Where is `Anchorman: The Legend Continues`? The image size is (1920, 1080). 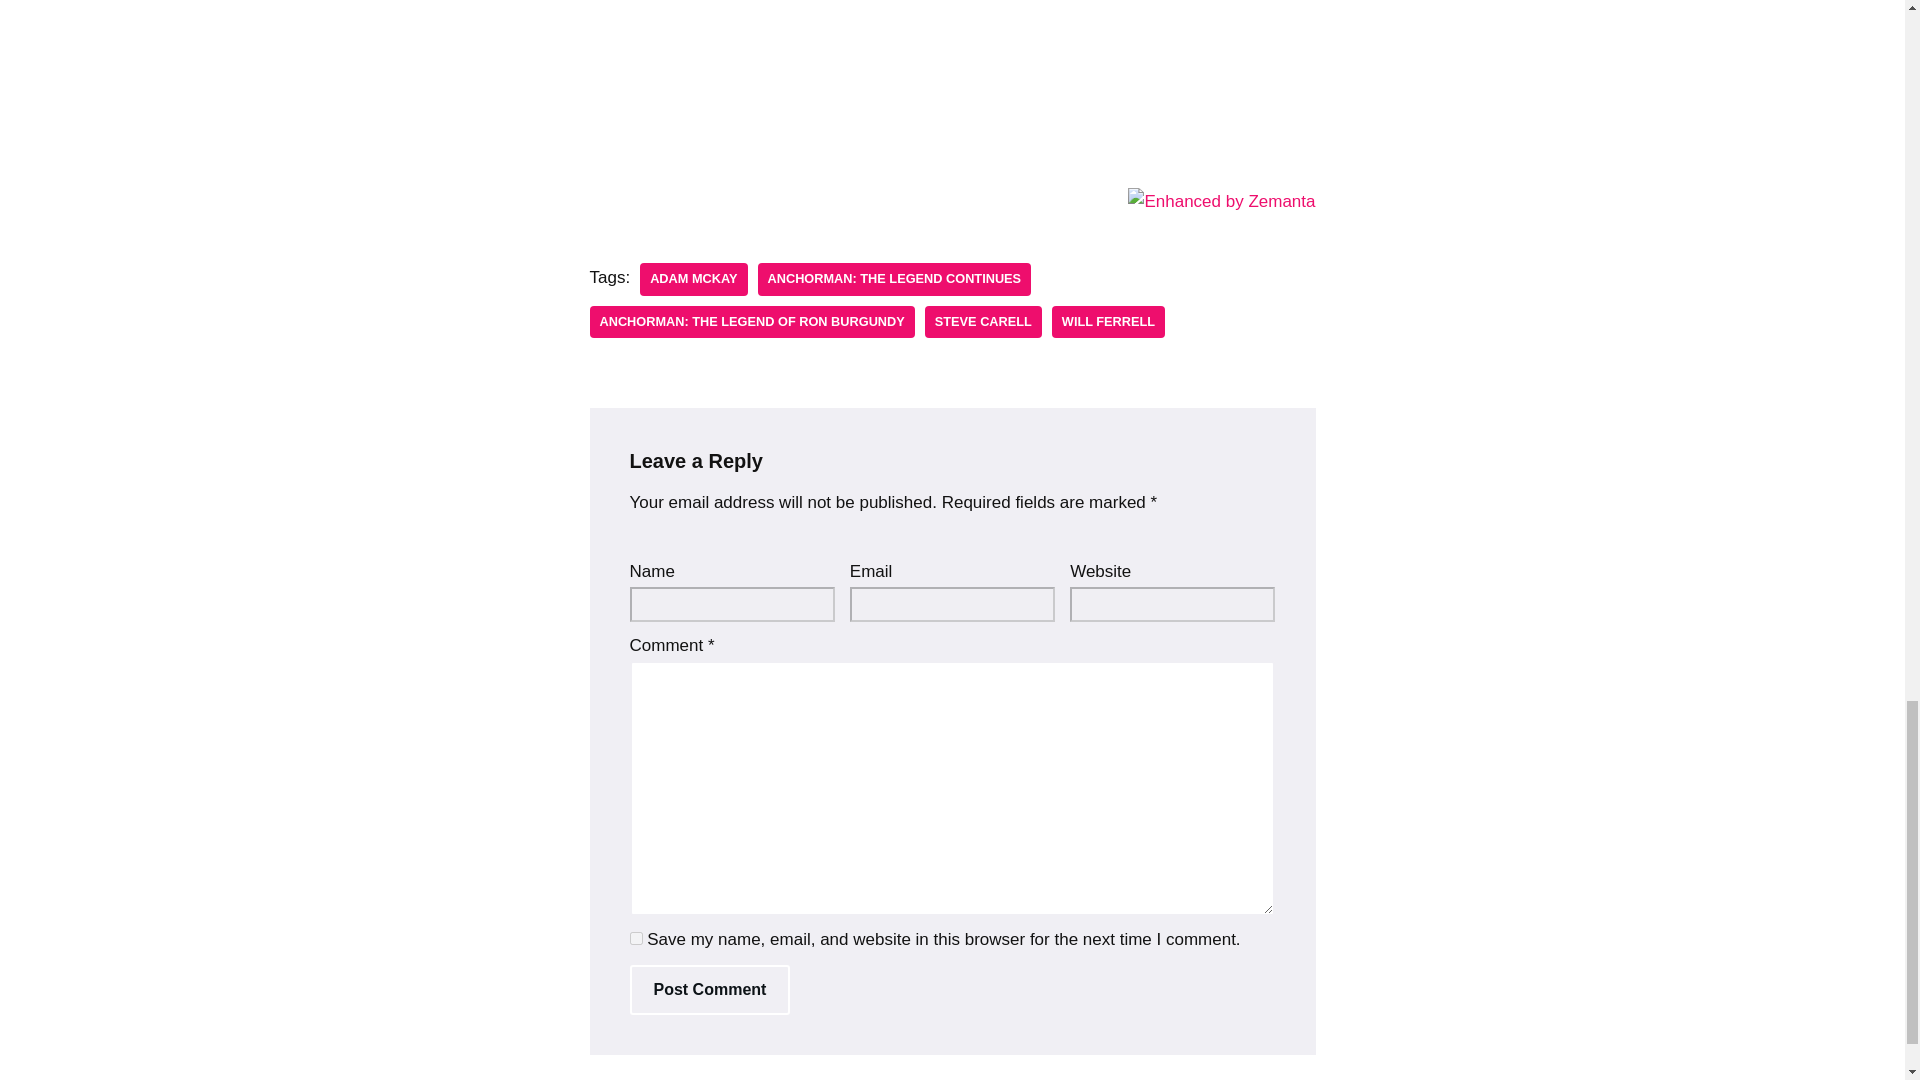
Anchorman: The Legend Continues is located at coordinates (895, 279).